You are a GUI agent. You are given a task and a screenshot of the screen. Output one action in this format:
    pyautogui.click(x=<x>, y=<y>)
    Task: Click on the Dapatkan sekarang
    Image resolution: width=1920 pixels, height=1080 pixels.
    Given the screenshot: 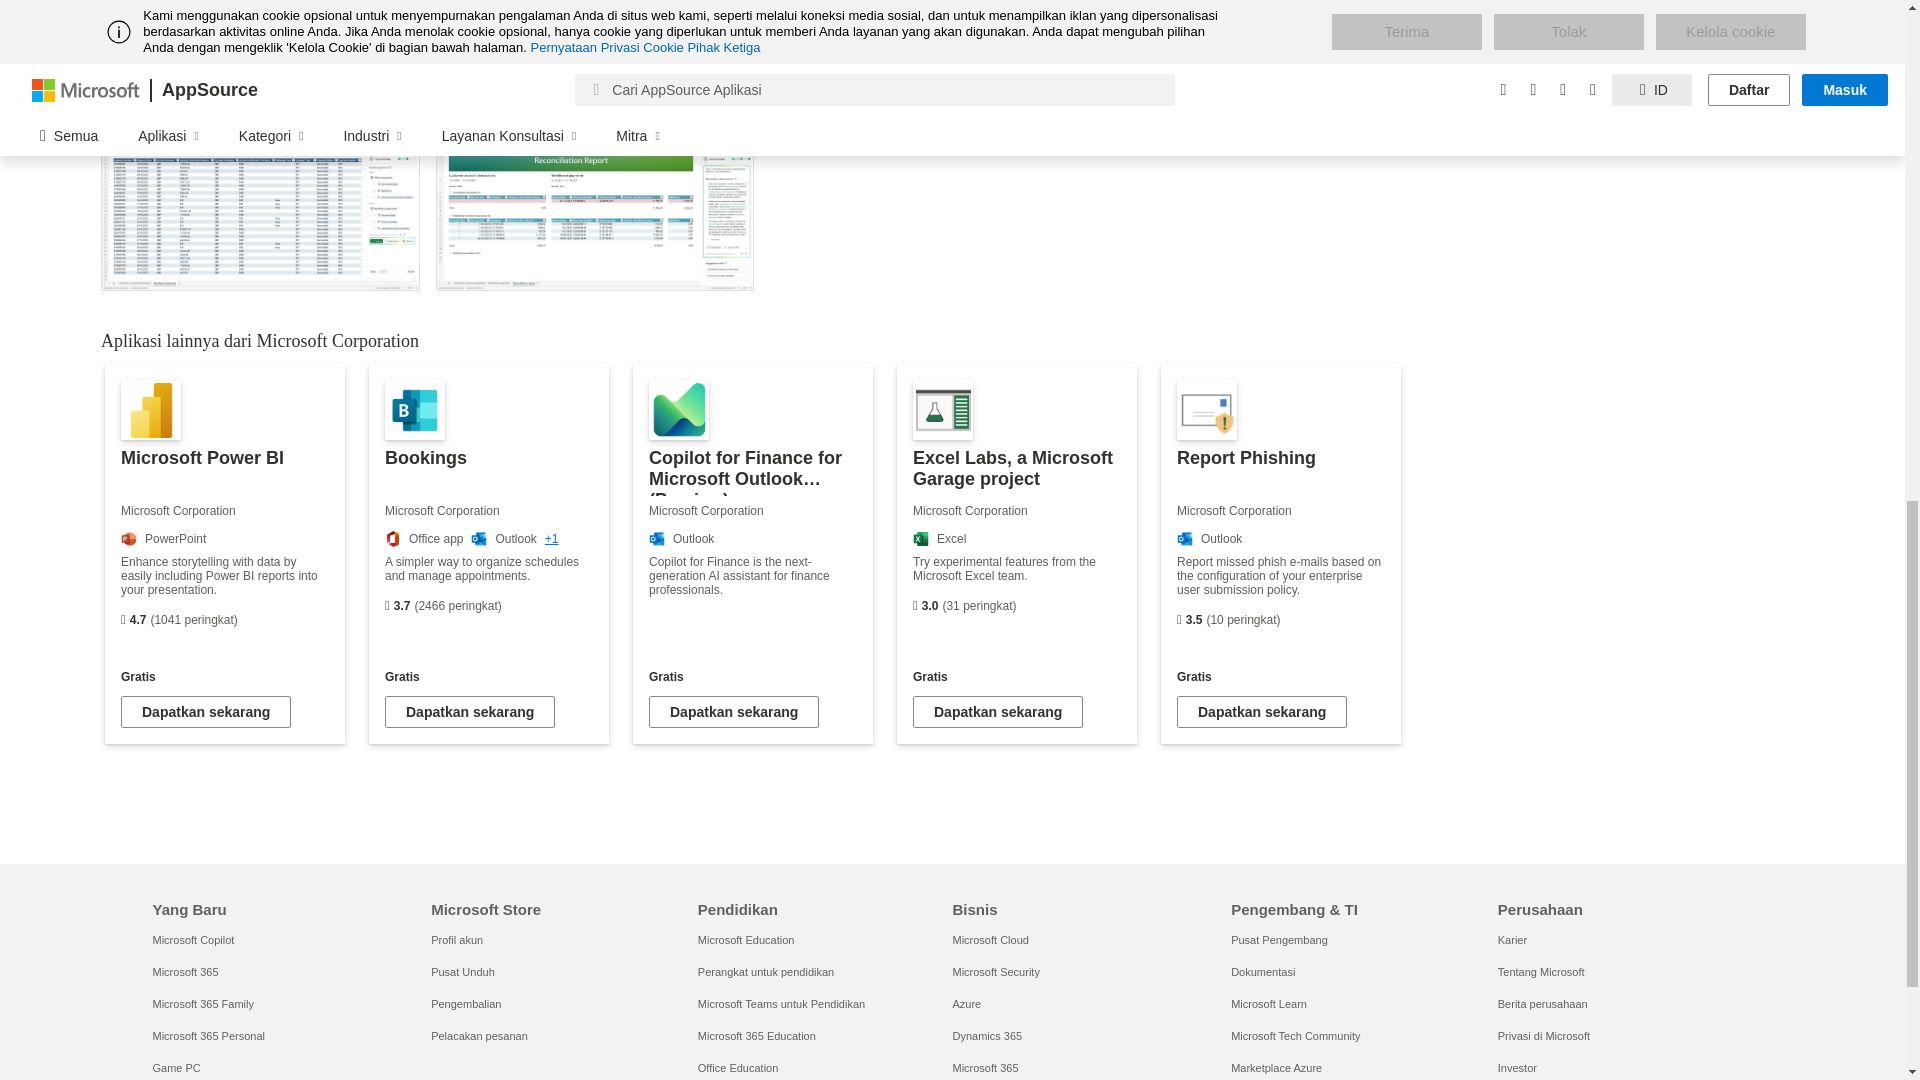 What is the action you would take?
    pyautogui.click(x=206, y=711)
    